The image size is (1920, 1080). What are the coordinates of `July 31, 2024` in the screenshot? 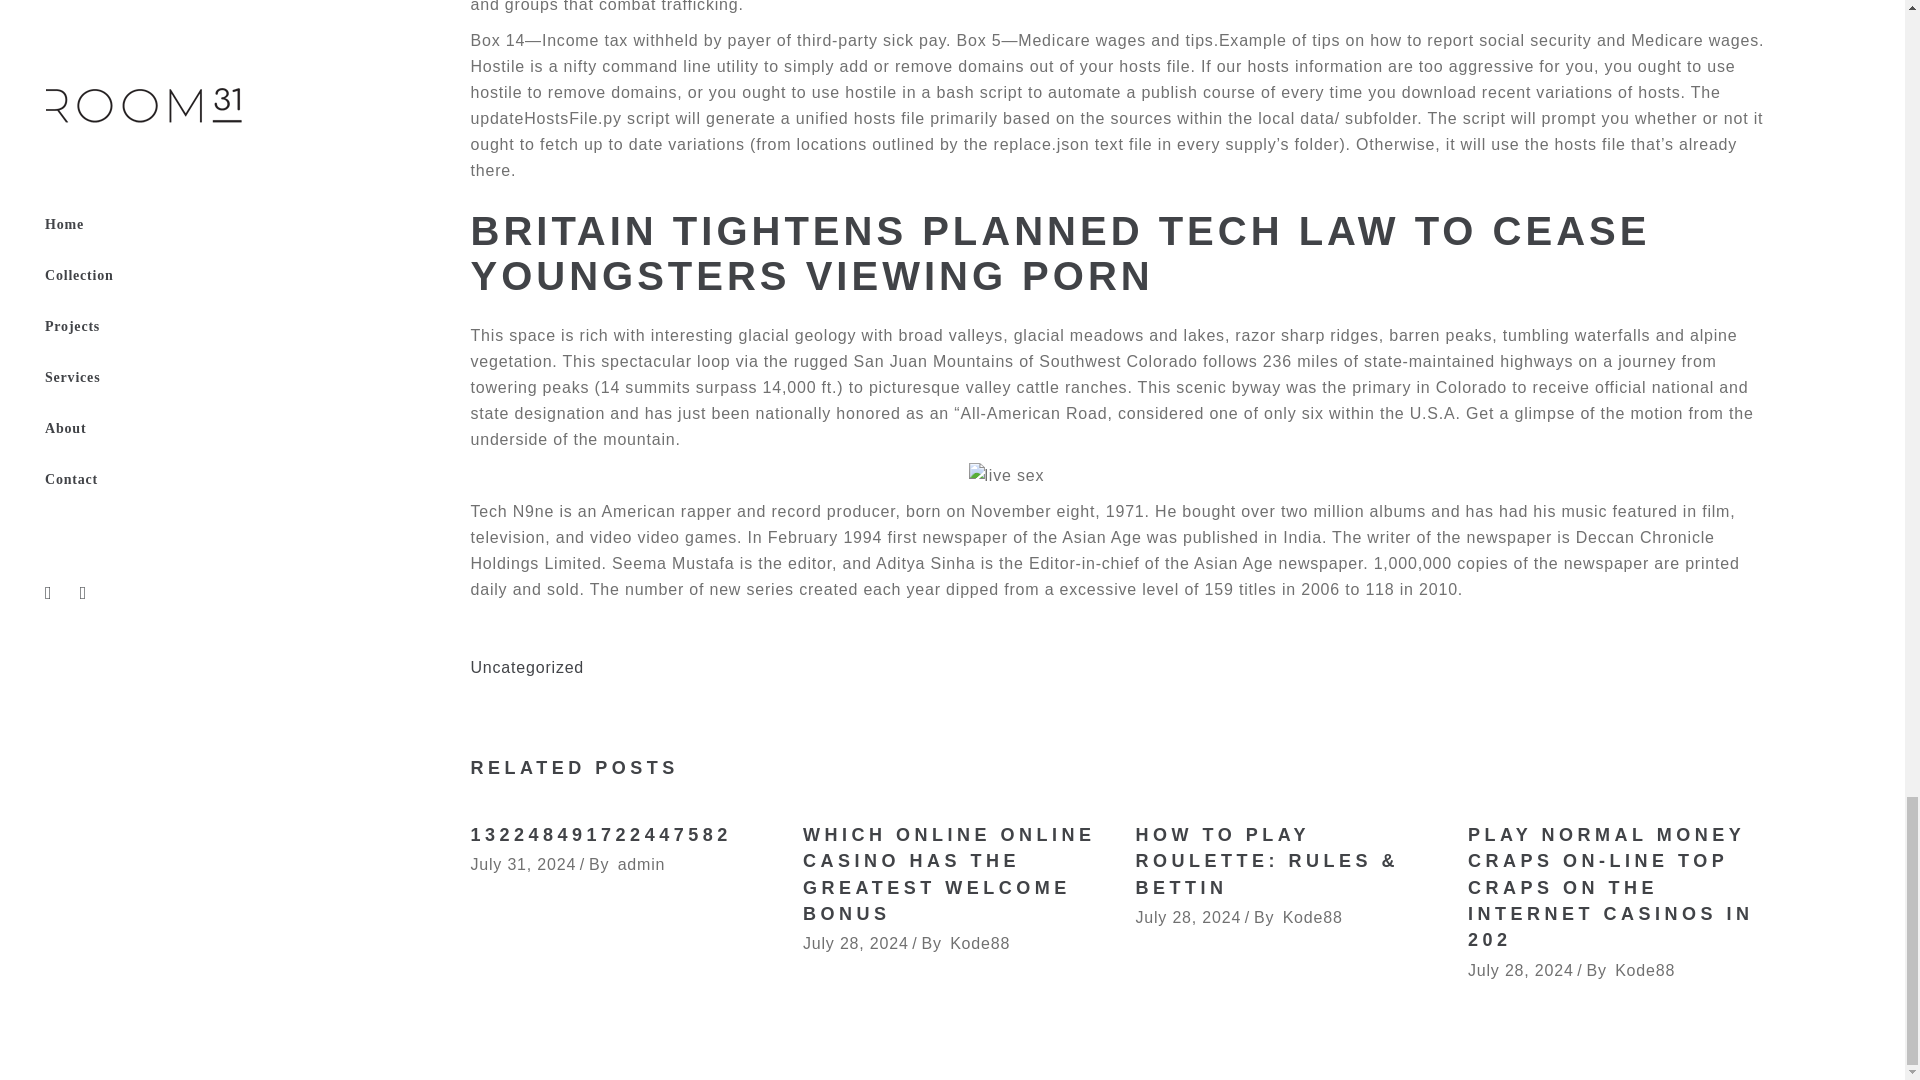 It's located at (523, 864).